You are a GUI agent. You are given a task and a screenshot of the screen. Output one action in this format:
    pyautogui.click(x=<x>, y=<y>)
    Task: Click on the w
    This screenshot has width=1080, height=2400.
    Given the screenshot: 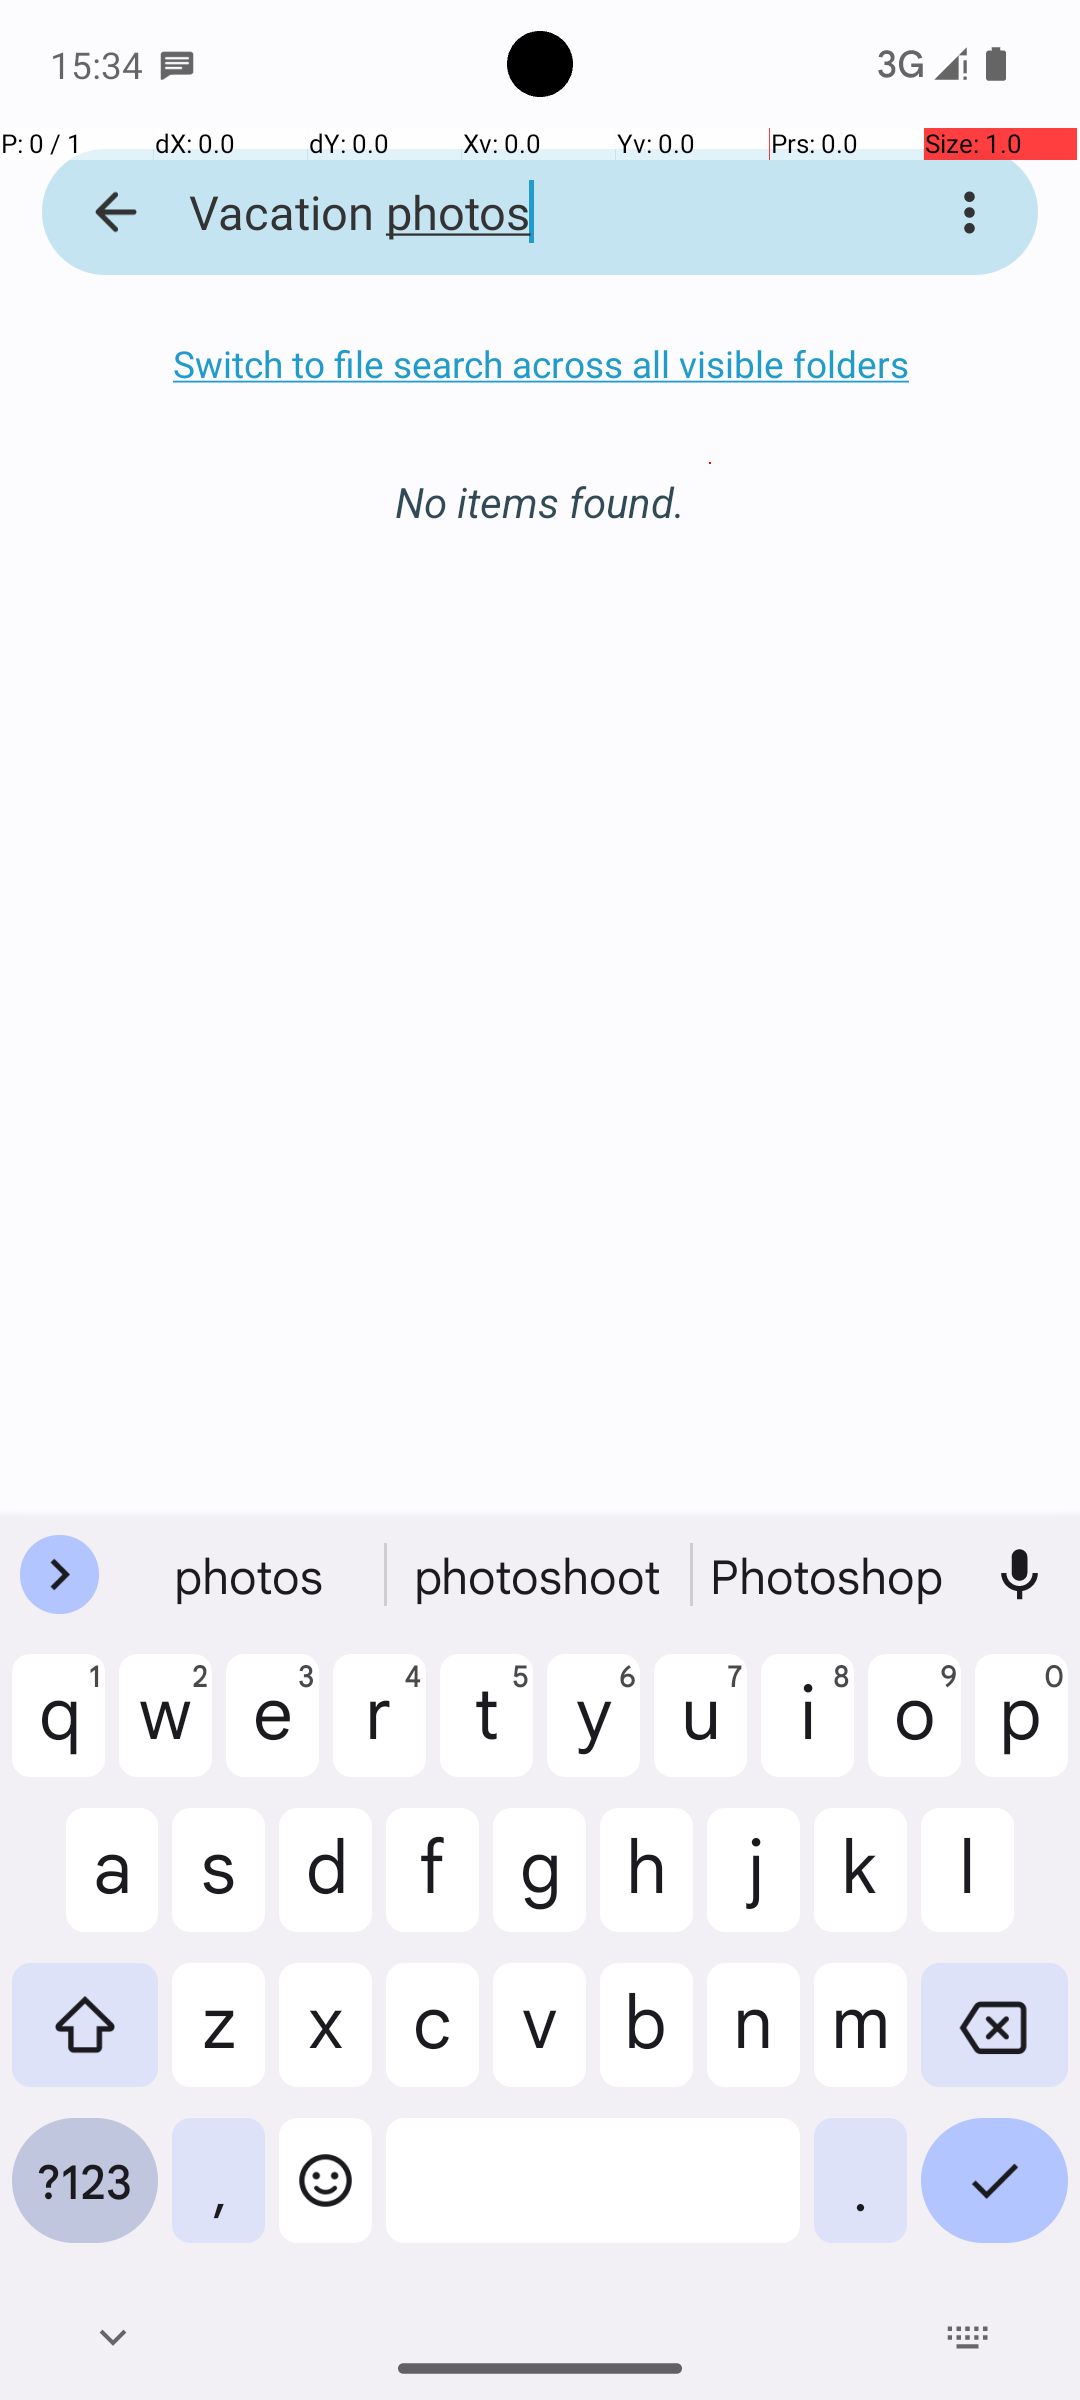 What is the action you would take?
    pyautogui.click(x=166, y=1731)
    